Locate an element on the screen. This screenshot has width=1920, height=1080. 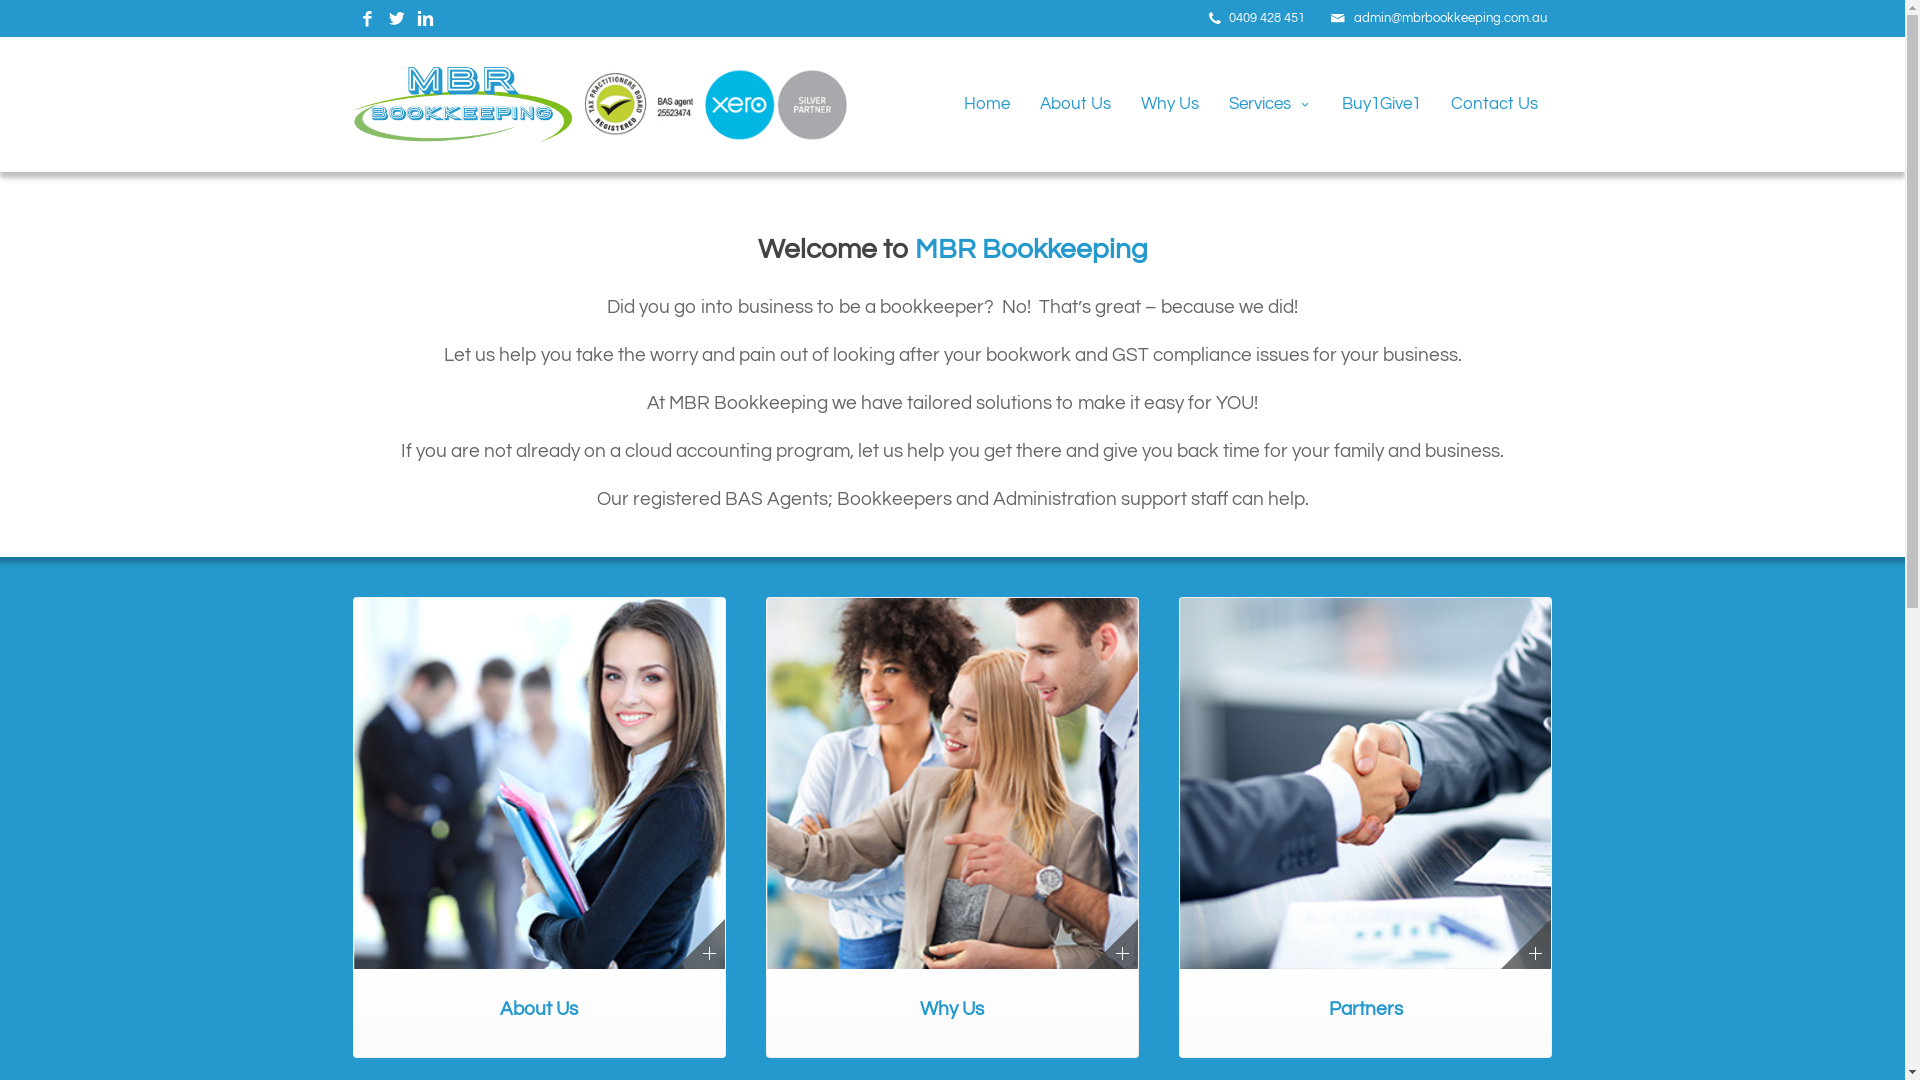
Home is located at coordinates (986, 102).